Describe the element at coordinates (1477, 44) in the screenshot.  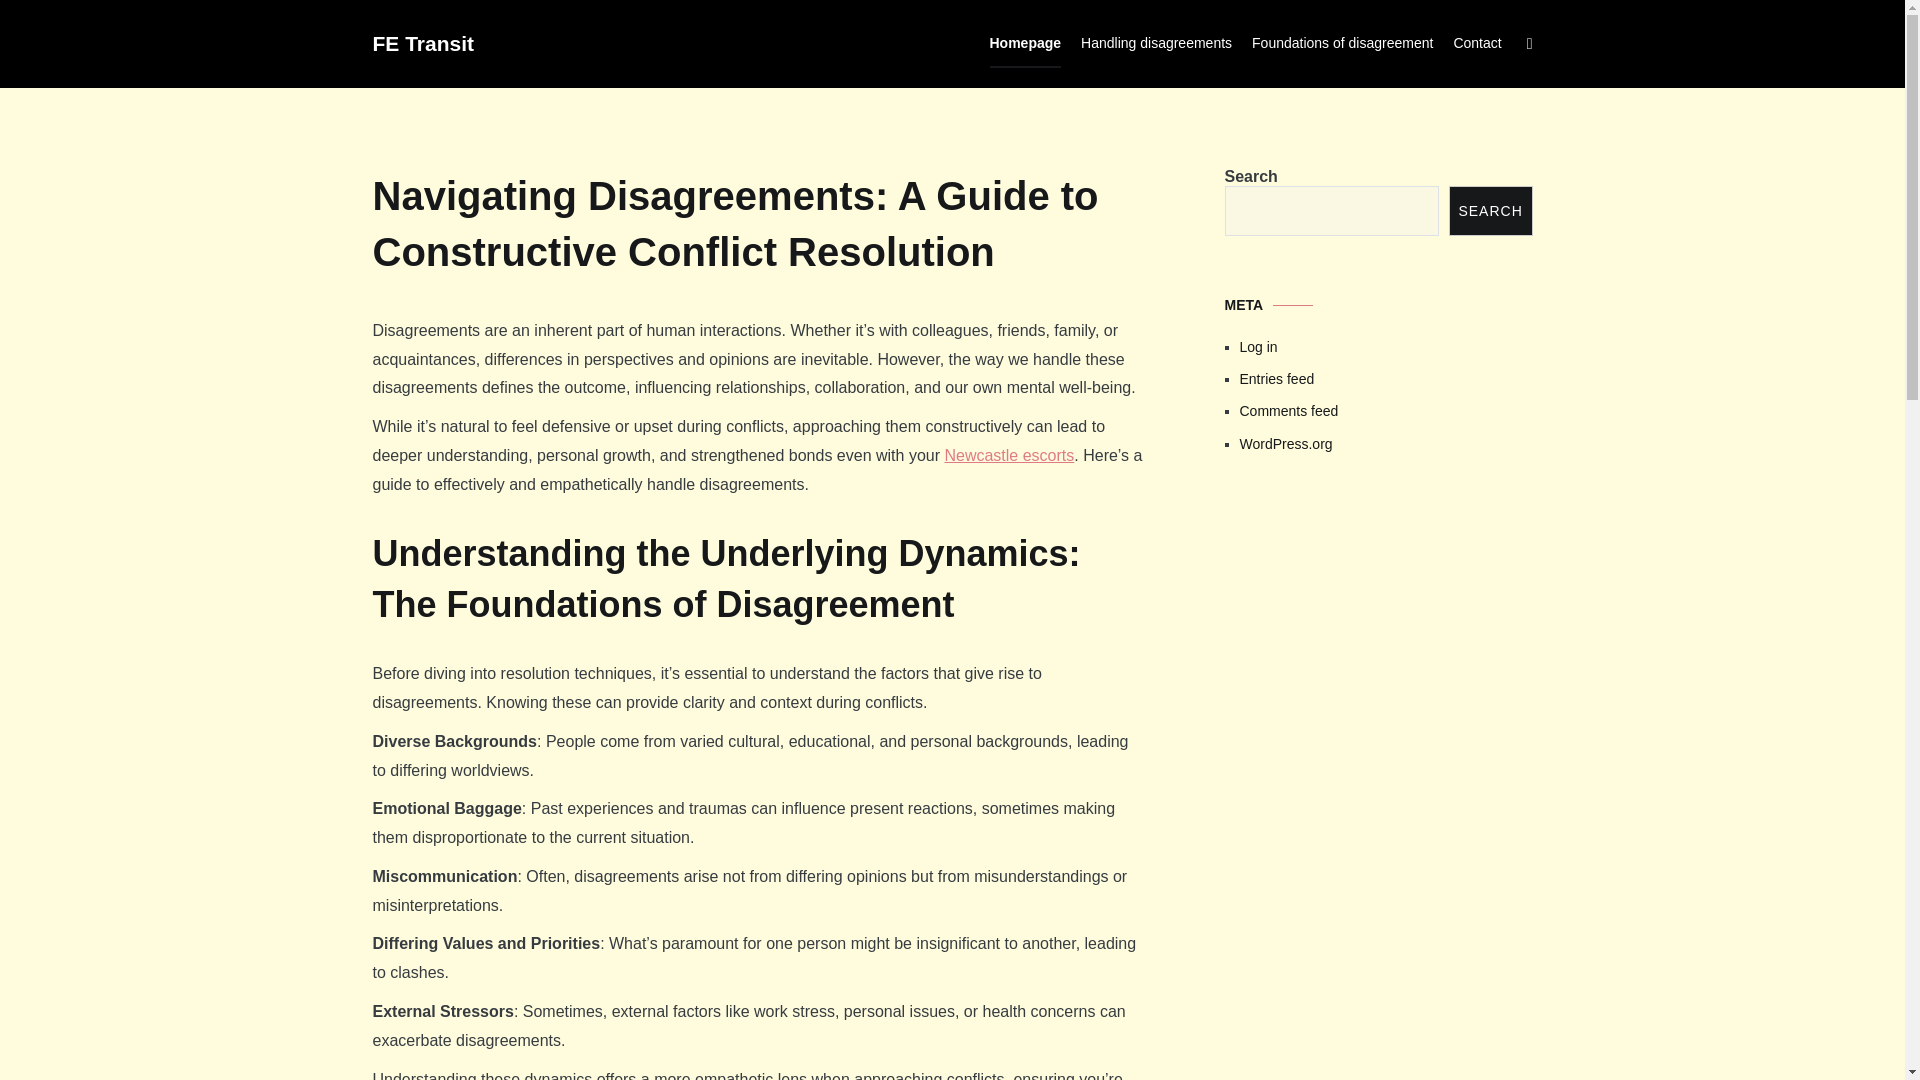
I see `Contact` at that location.